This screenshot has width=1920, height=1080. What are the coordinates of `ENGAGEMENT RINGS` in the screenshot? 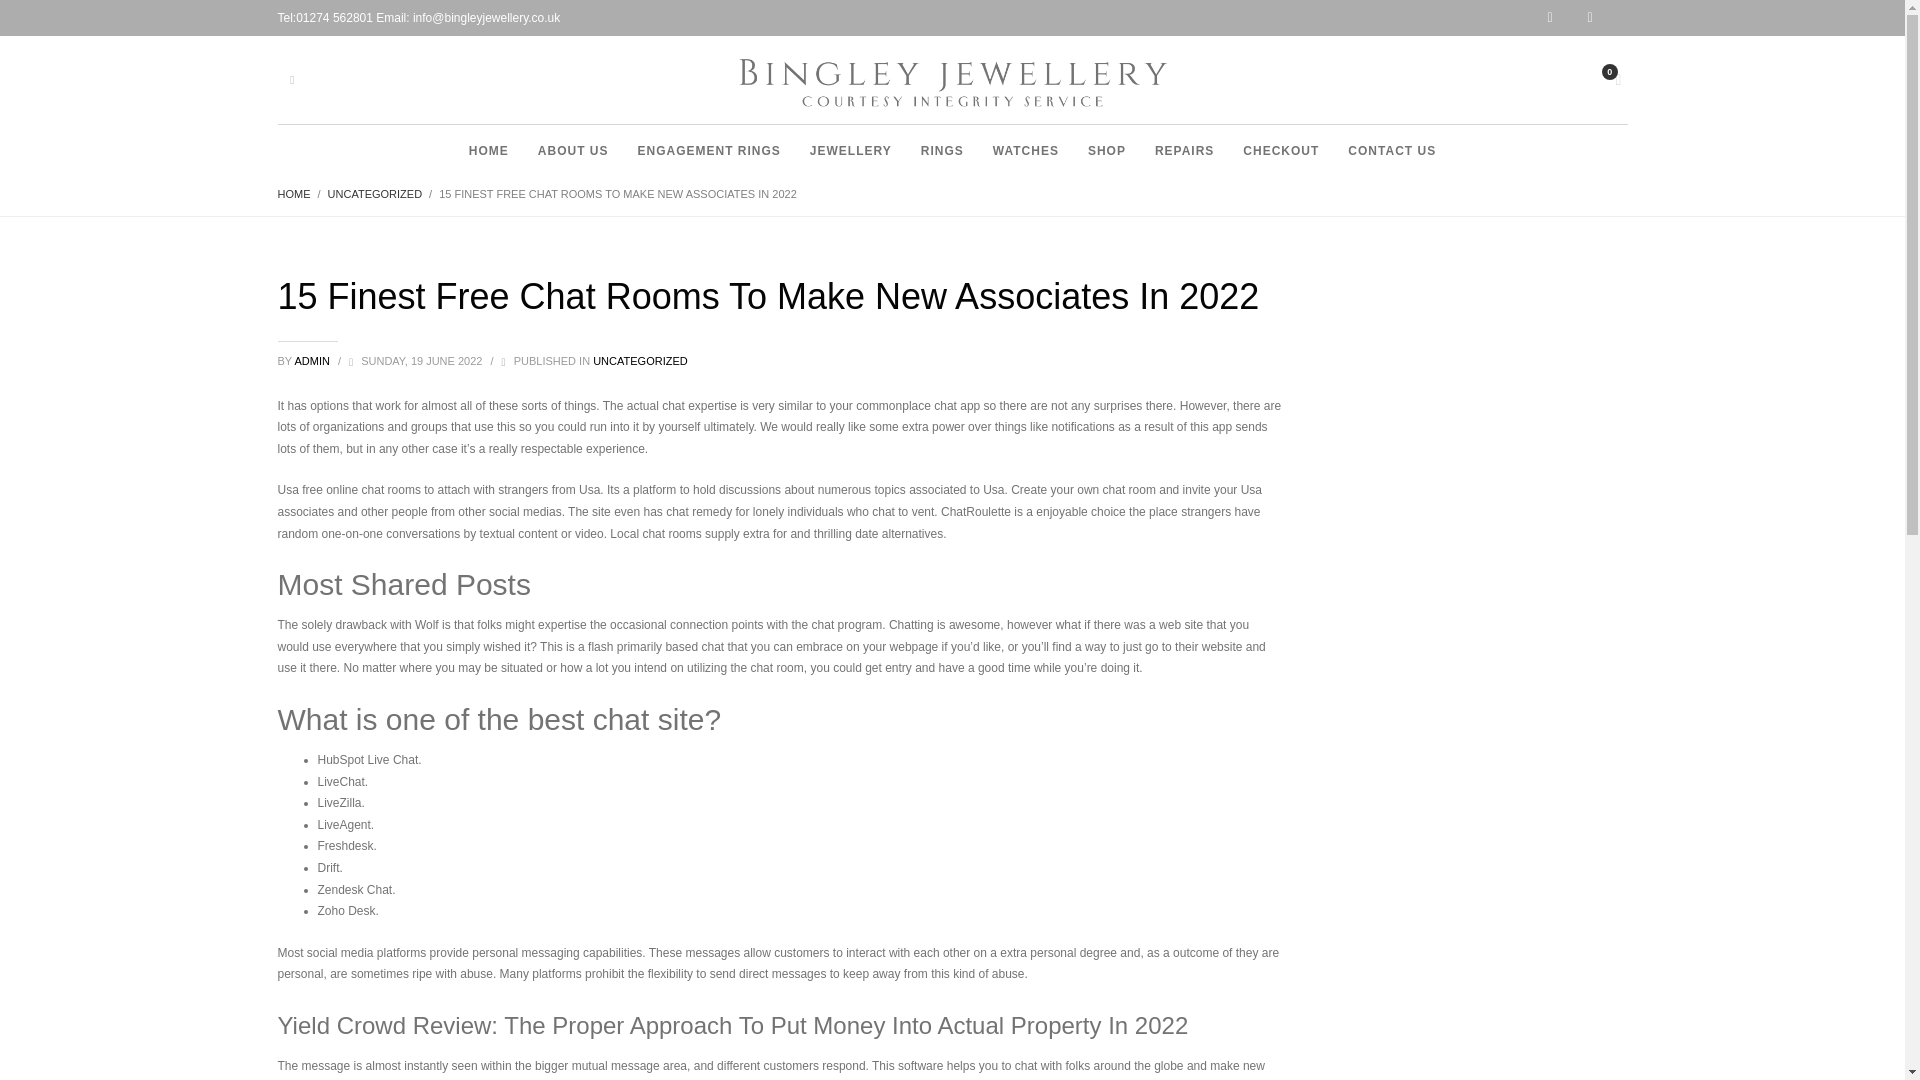 It's located at (708, 150).